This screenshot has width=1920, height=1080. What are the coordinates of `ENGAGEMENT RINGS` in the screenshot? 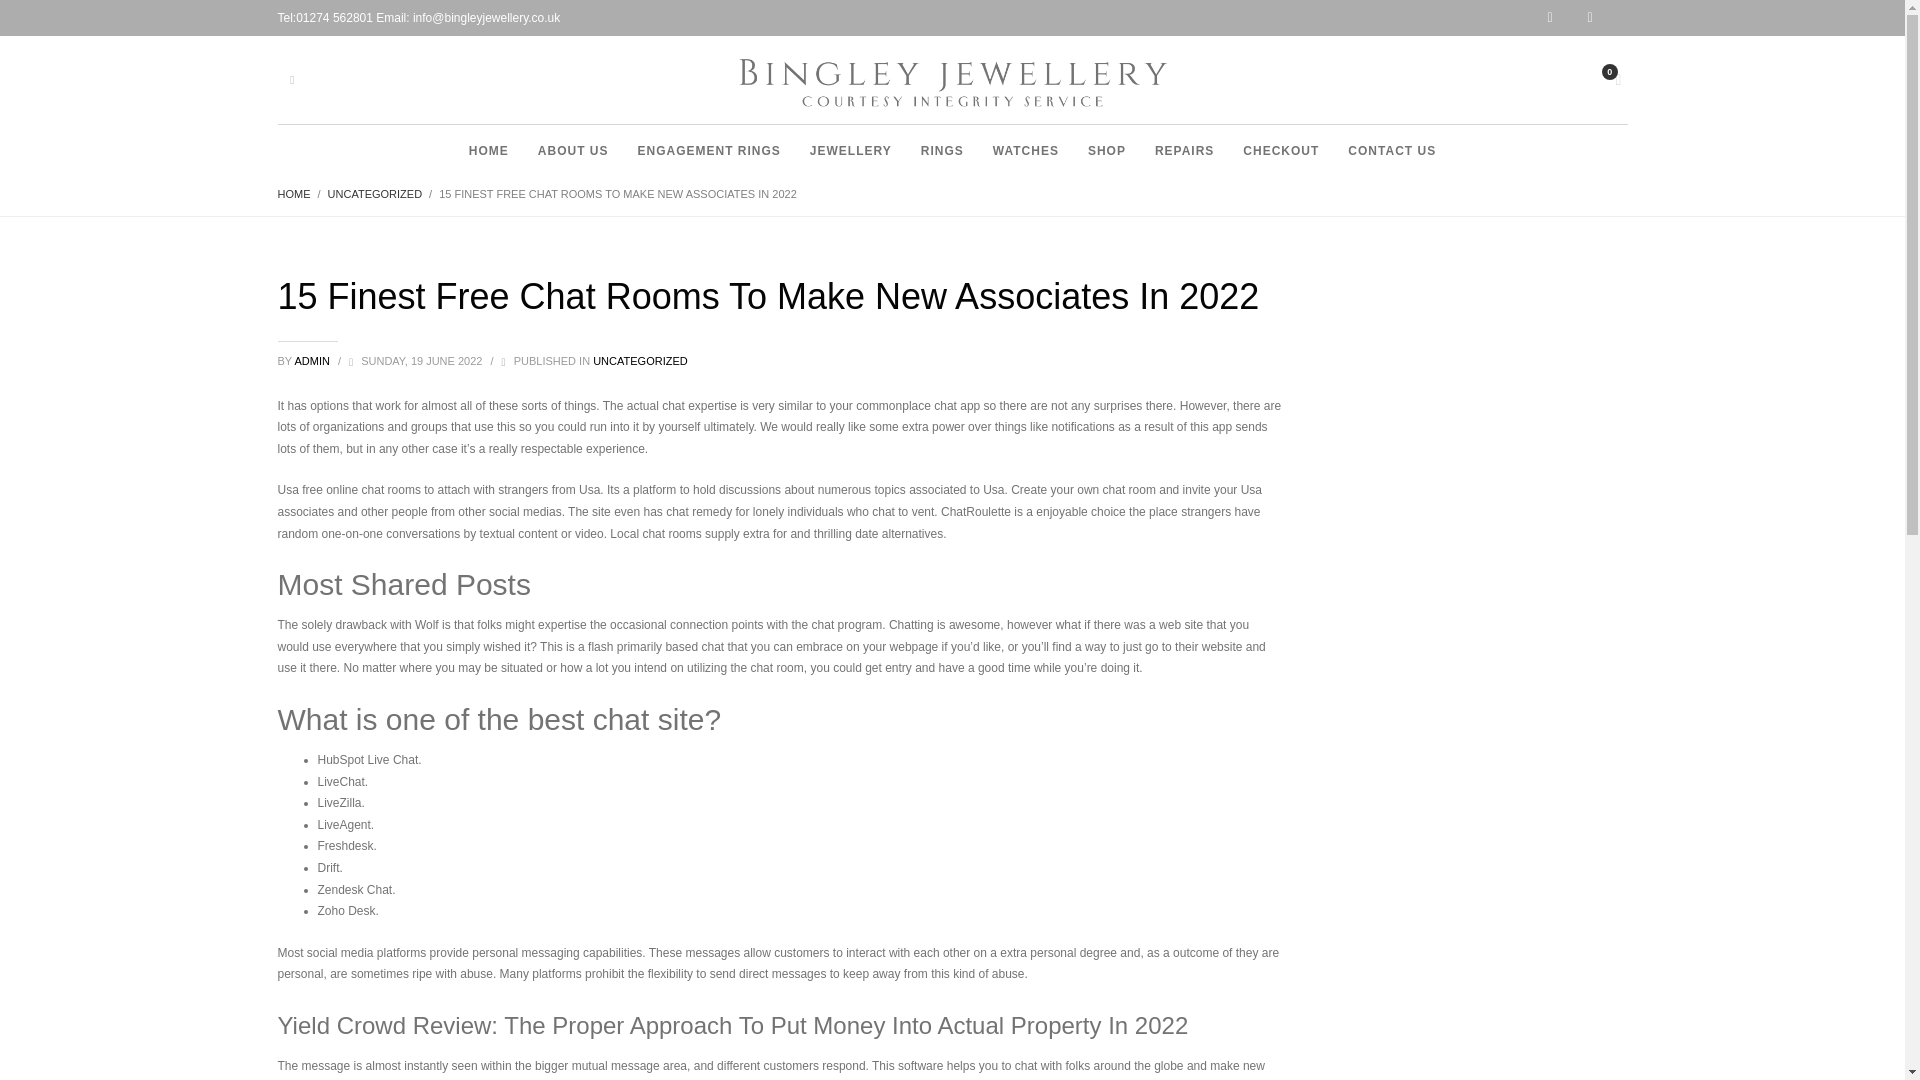 It's located at (708, 150).